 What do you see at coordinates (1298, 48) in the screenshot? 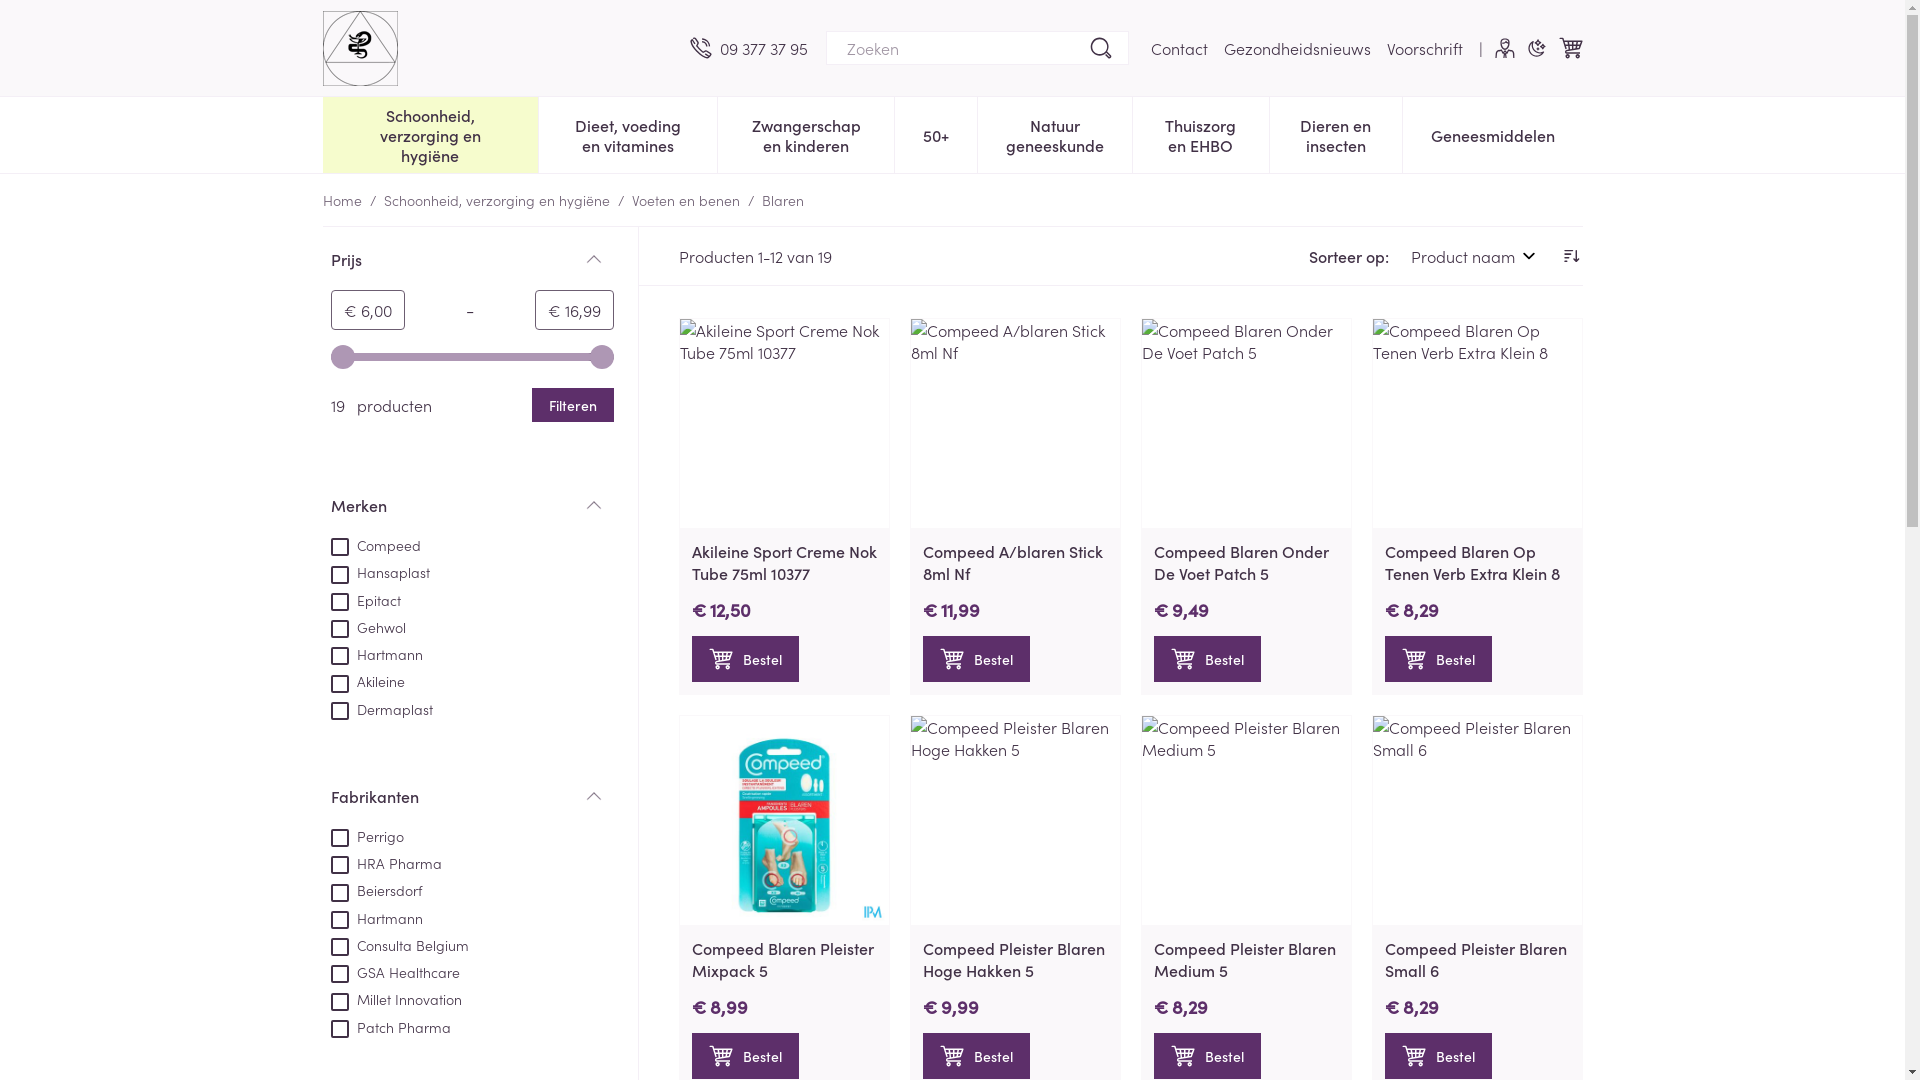
I see `Gezondheidsnieuws` at bounding box center [1298, 48].